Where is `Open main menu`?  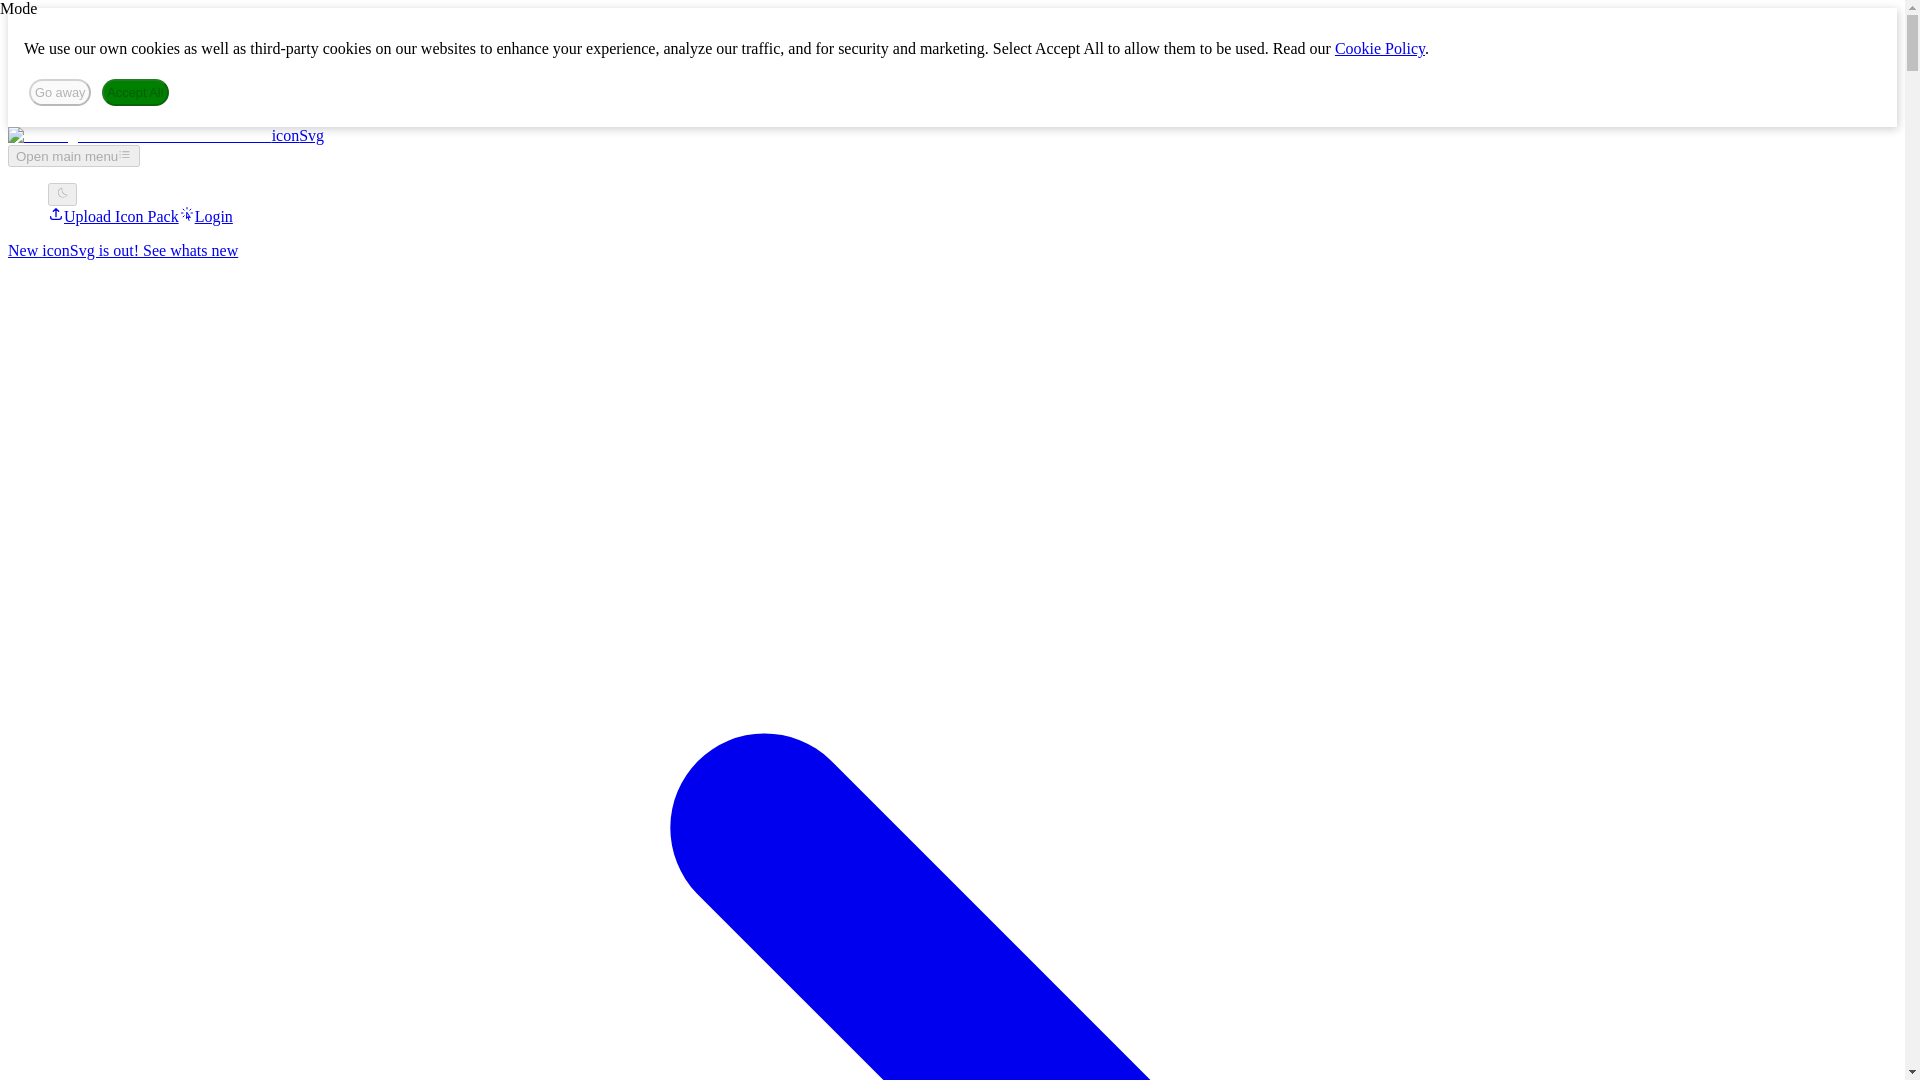 Open main menu is located at coordinates (74, 156).